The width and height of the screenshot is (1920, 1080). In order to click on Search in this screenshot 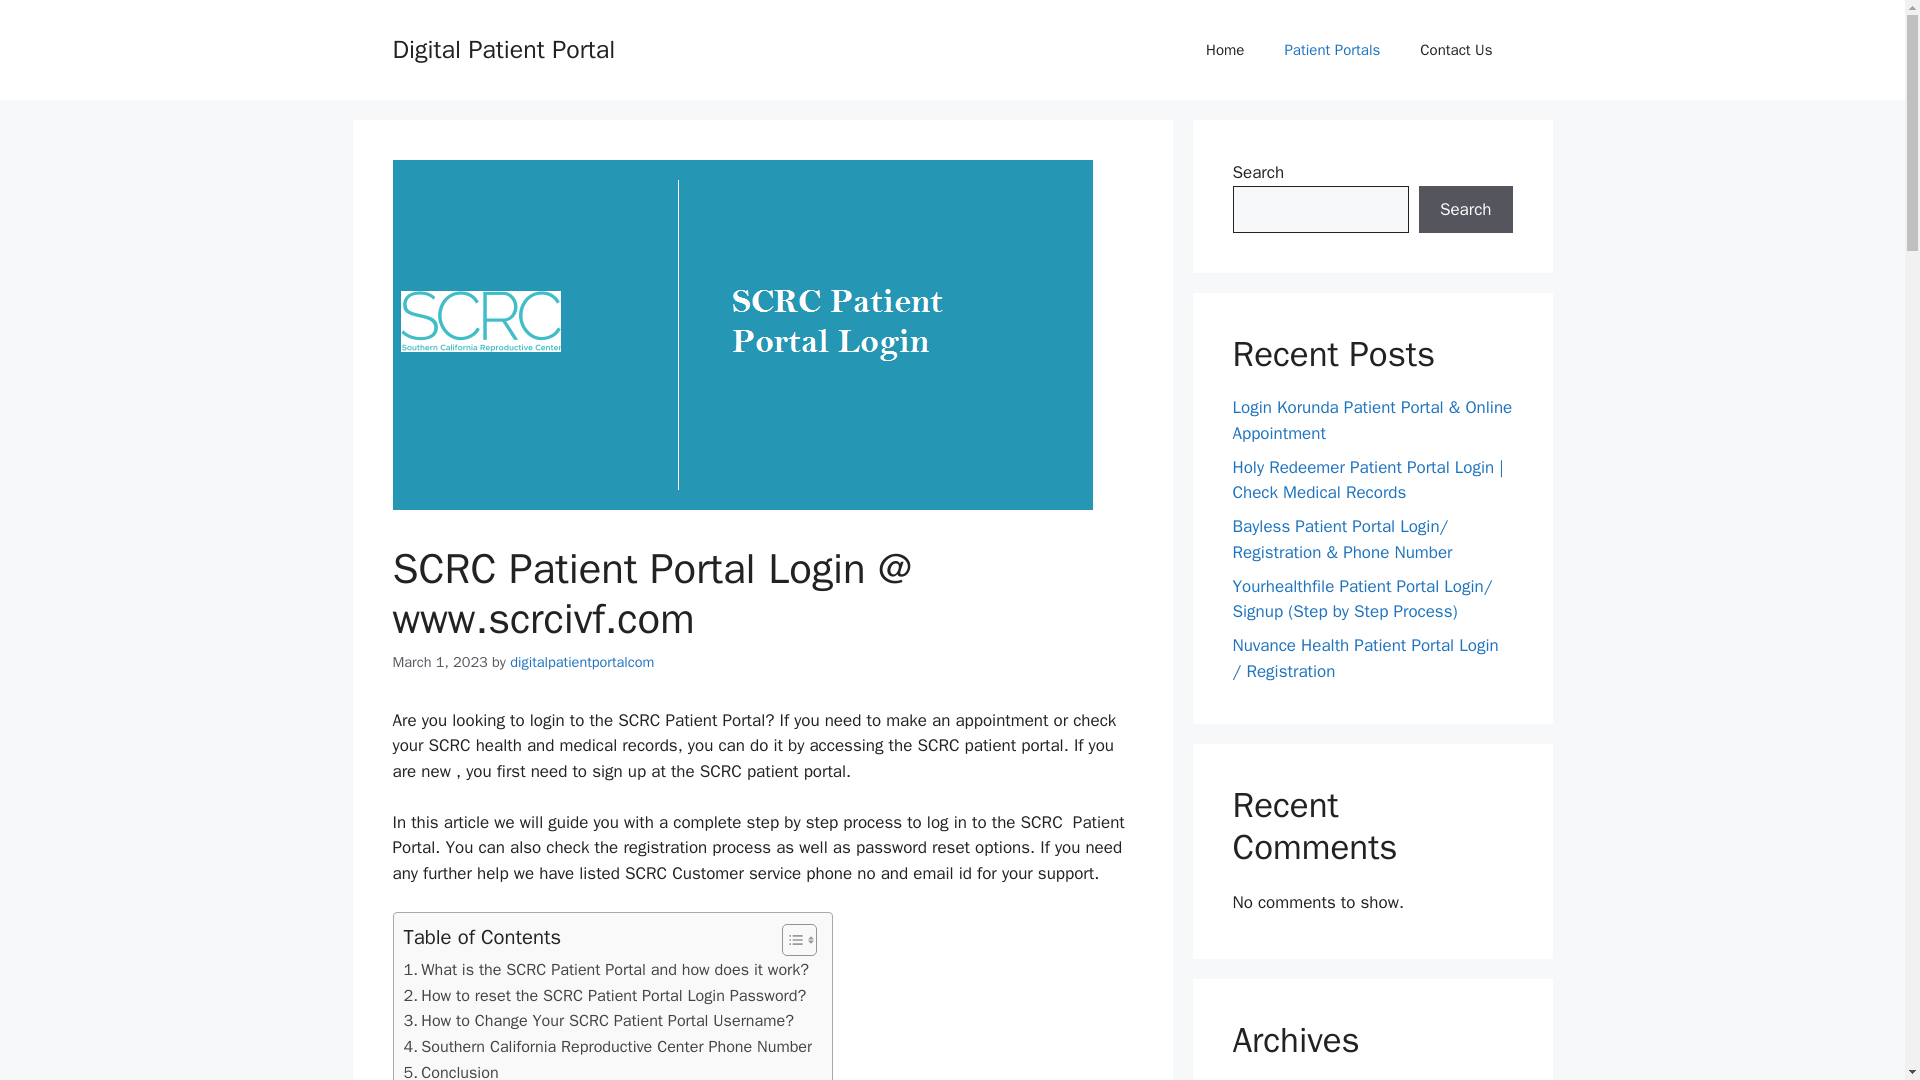, I will do `click(1465, 210)`.